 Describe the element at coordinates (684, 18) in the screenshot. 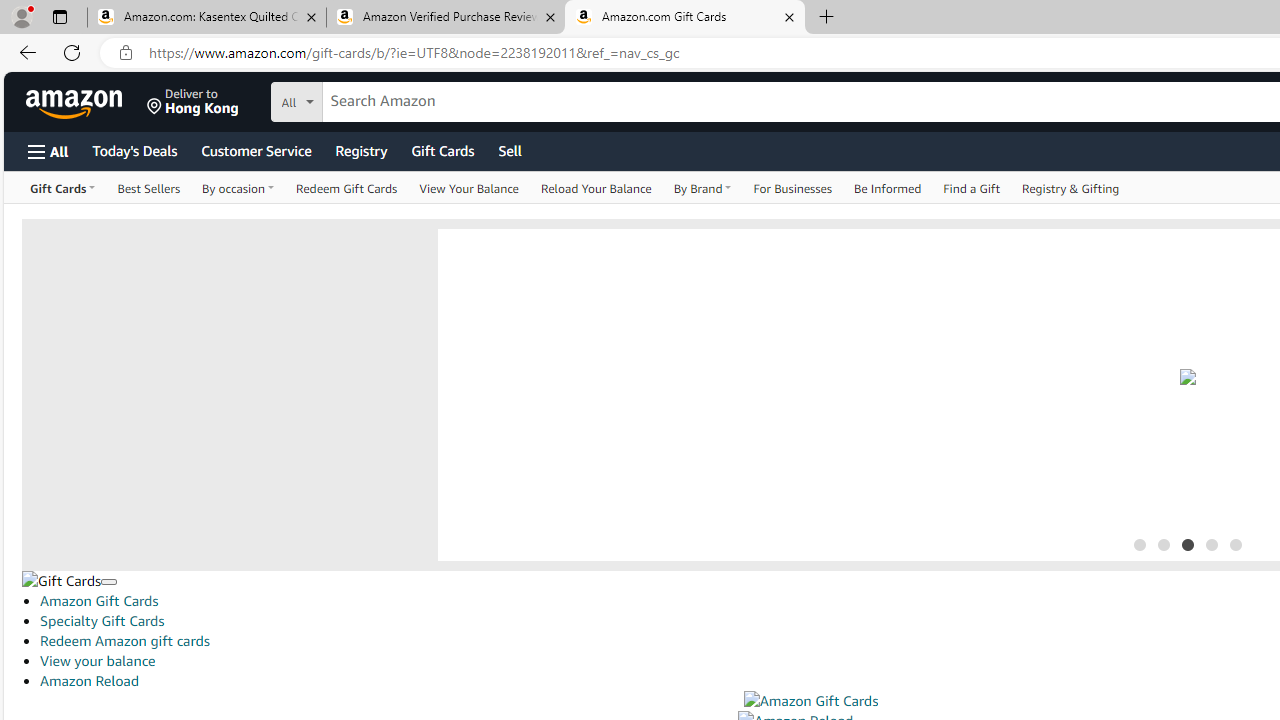

I see `Amazon.com Gift Cards` at that location.